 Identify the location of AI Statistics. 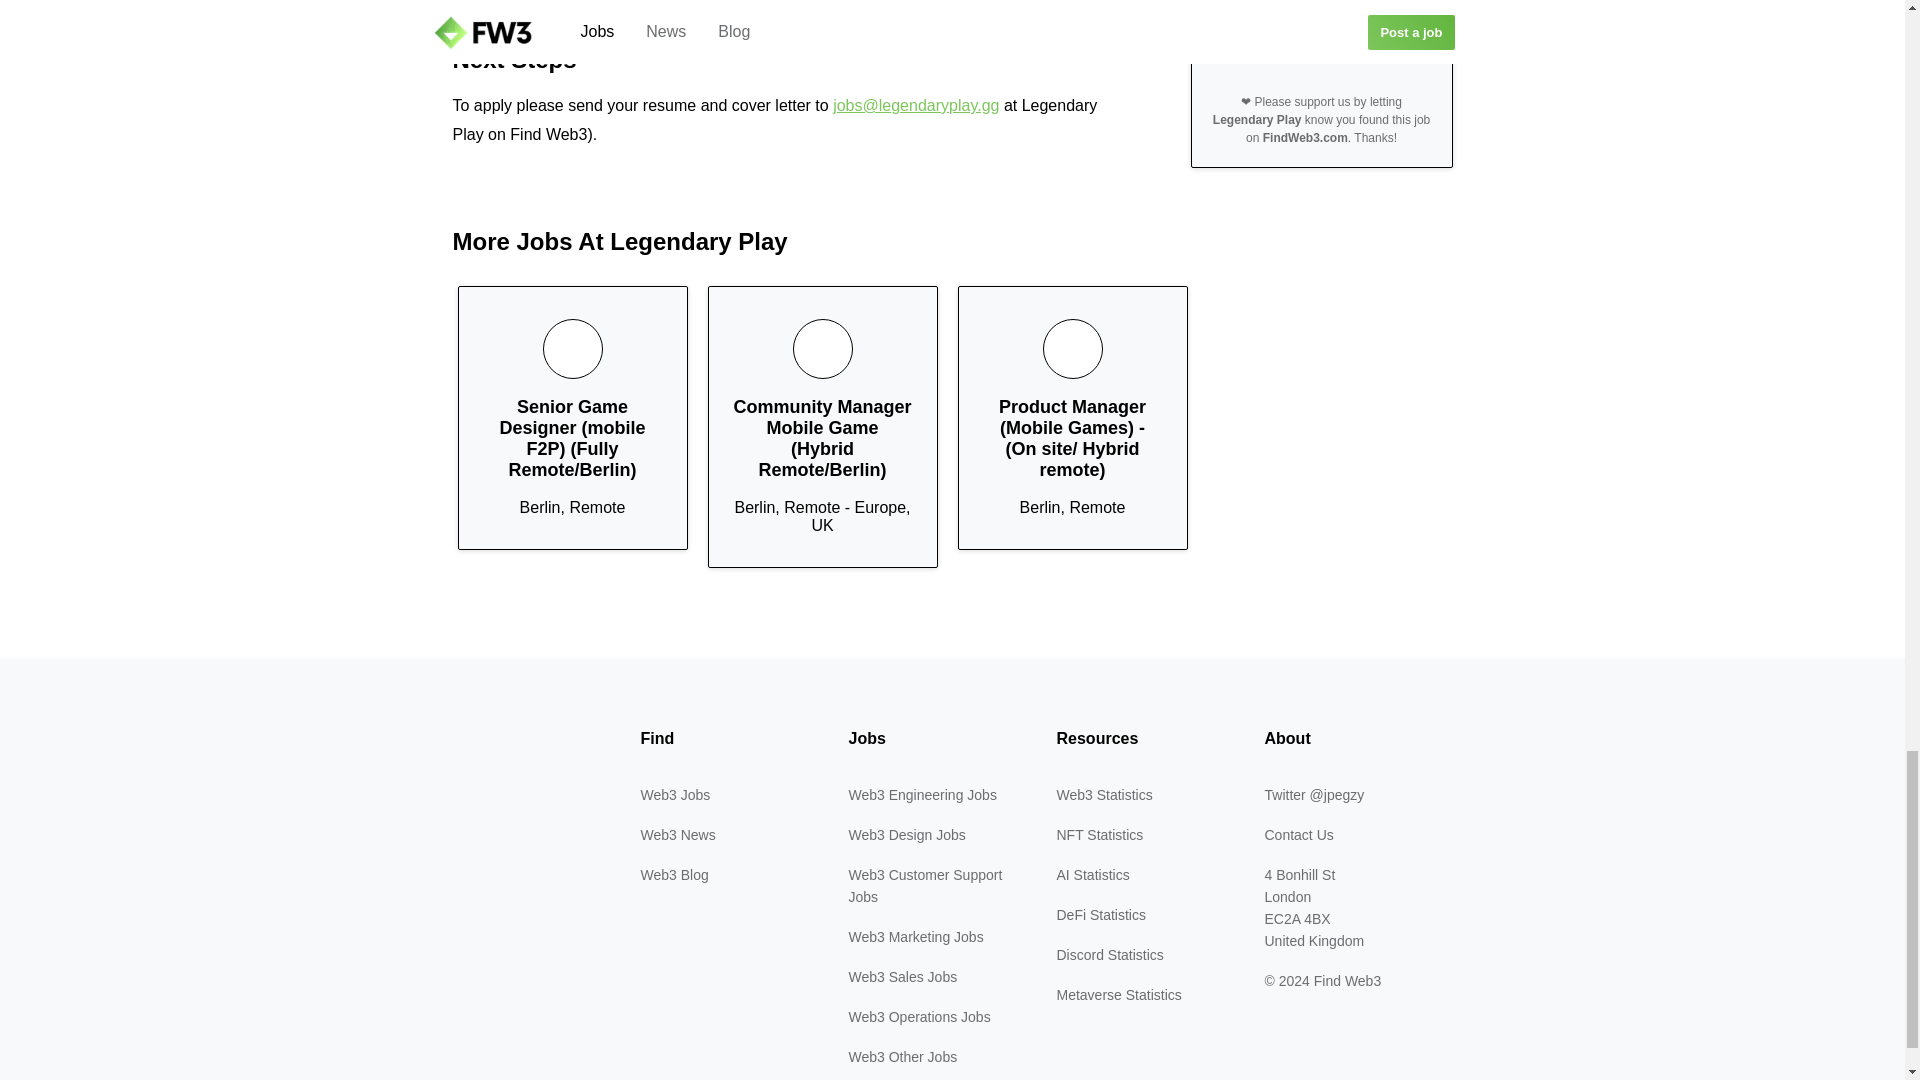
(1092, 875).